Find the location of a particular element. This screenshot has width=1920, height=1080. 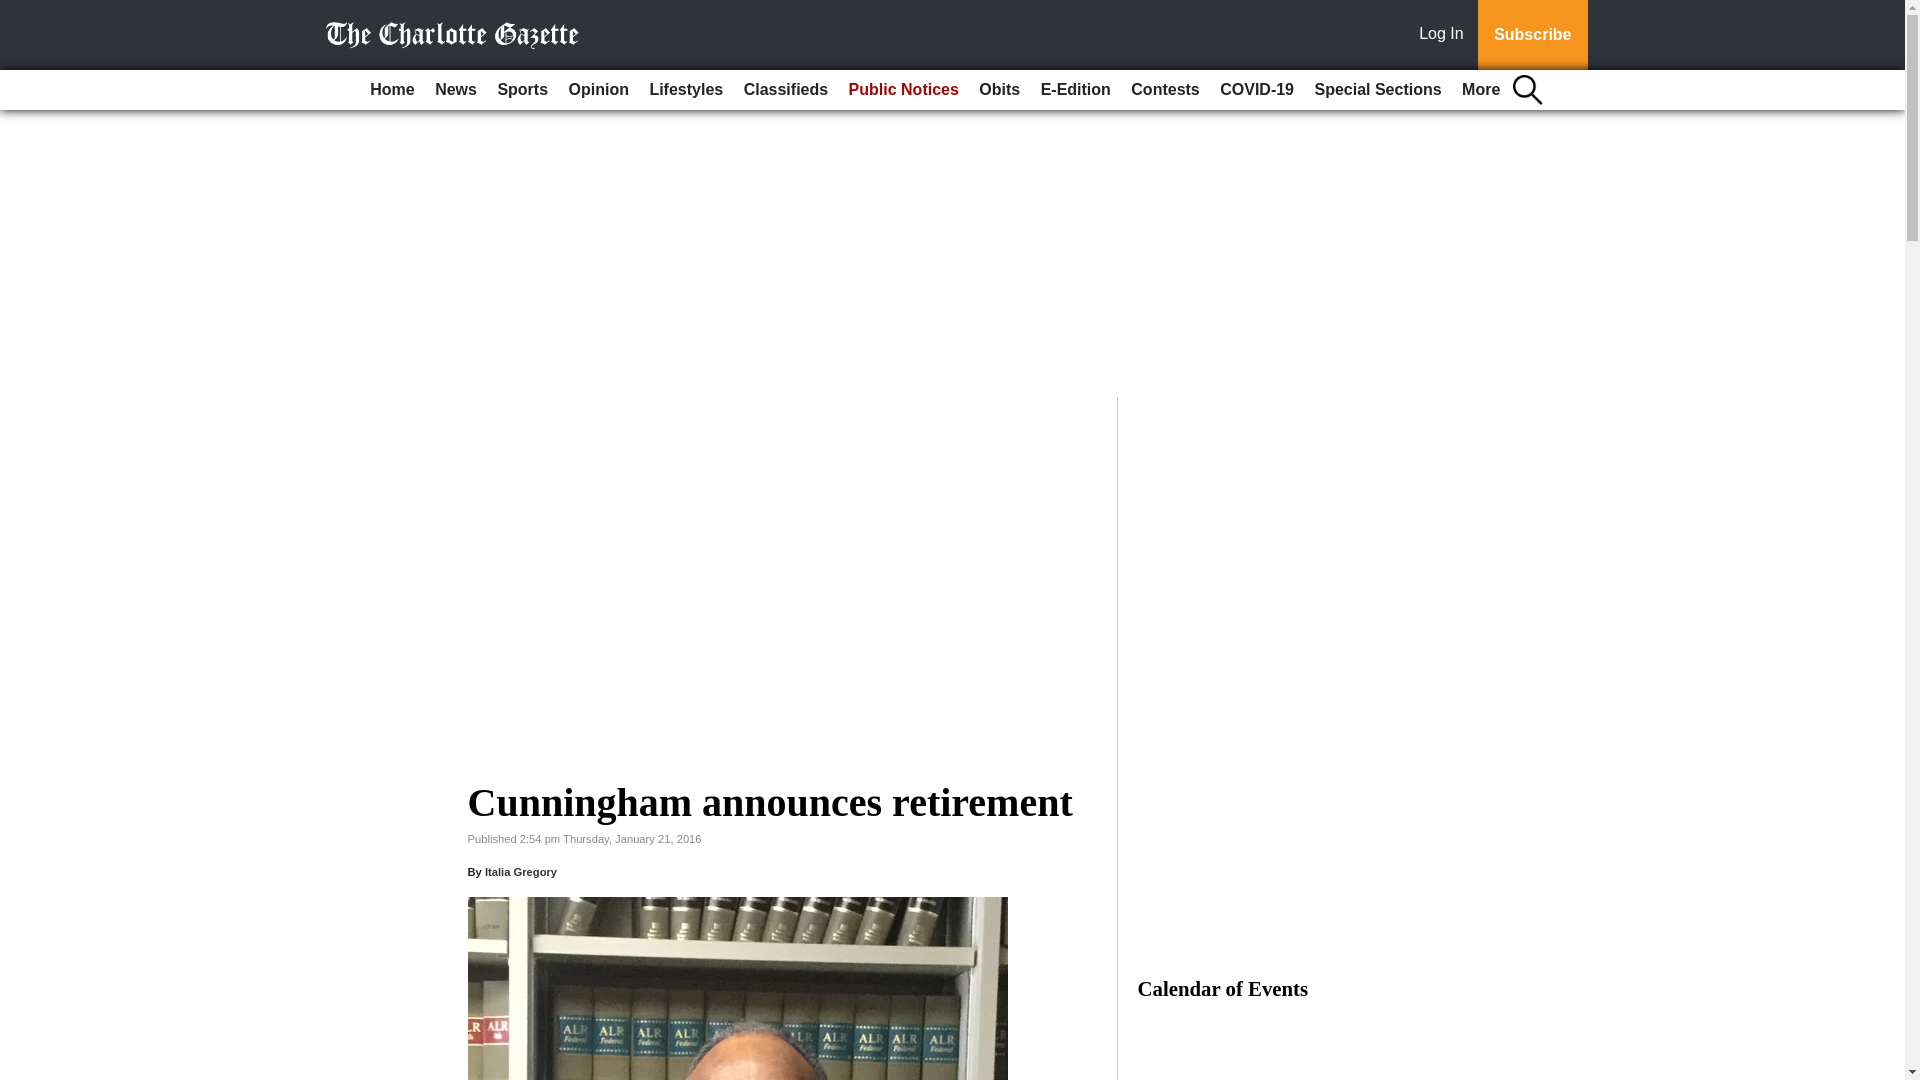

More is located at coordinates (1480, 90).